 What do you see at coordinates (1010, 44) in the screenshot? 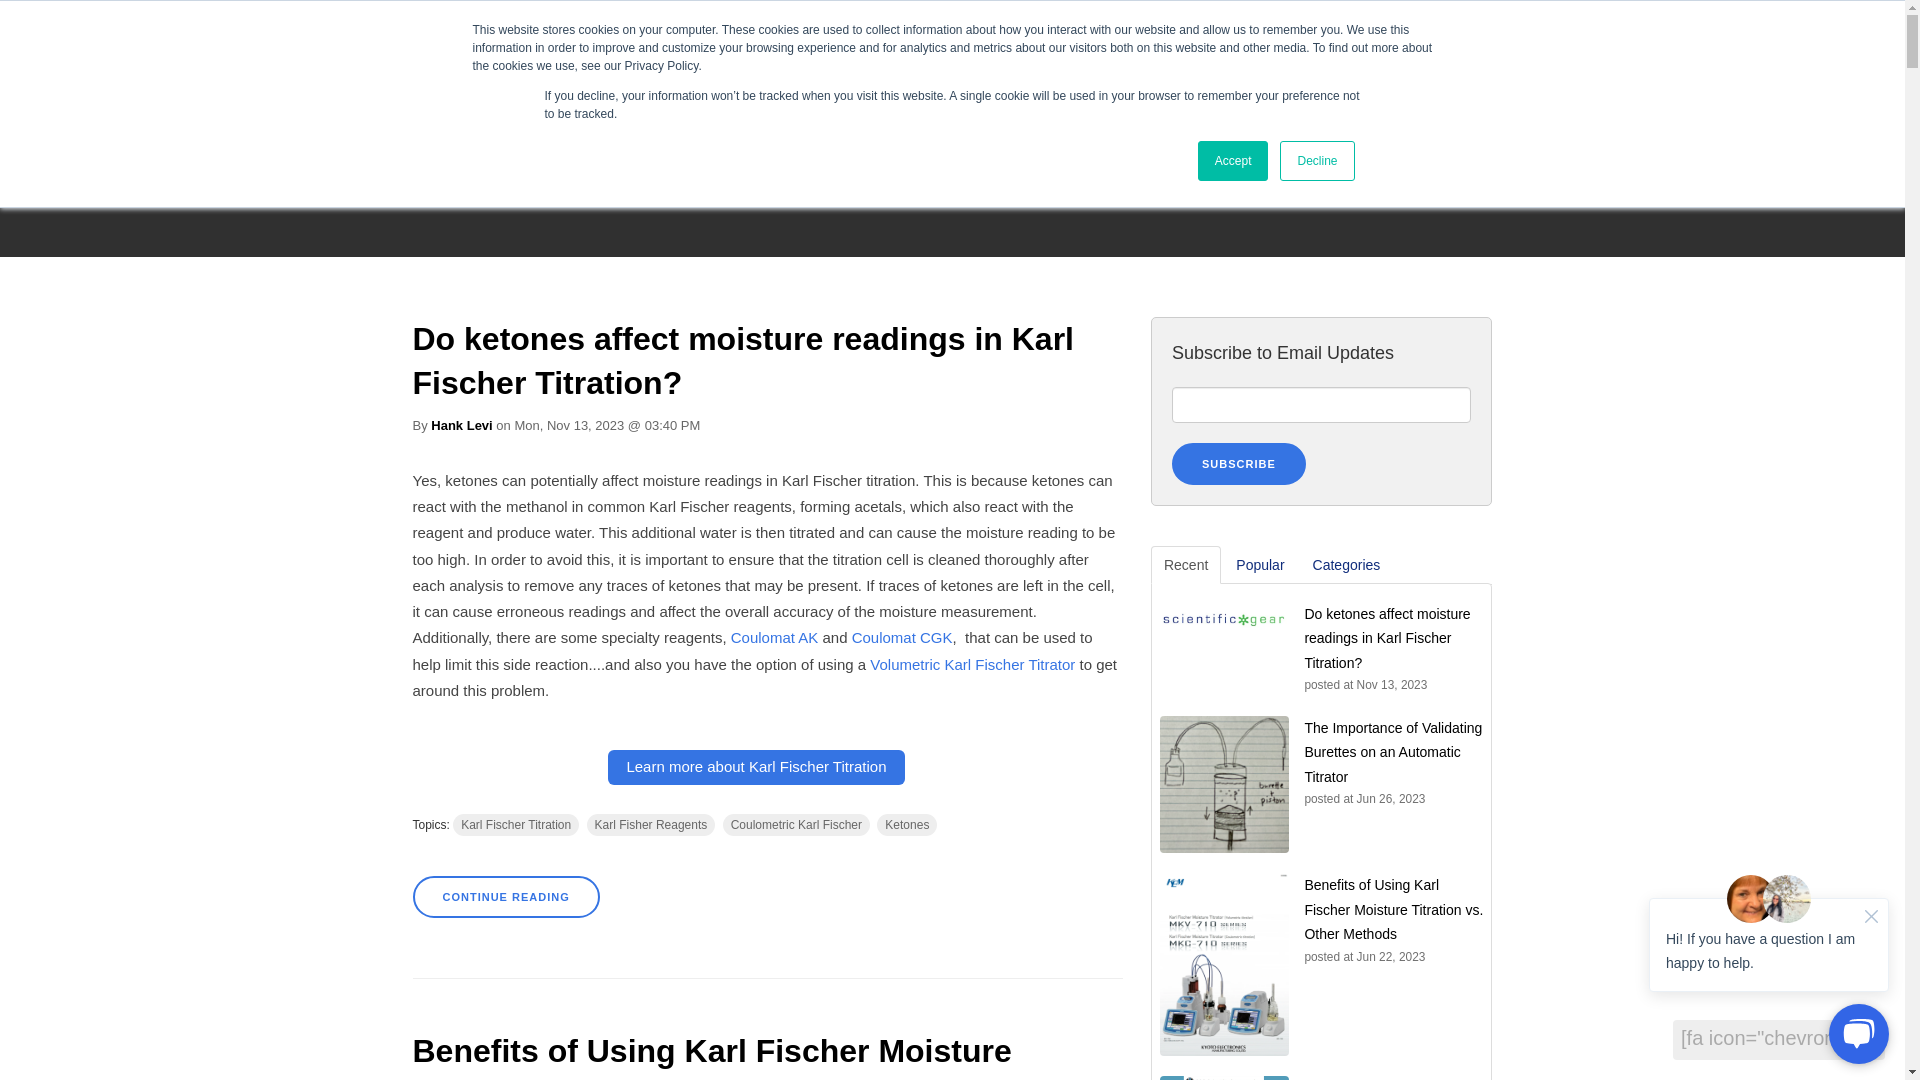
I see `INDUSTRIES` at bounding box center [1010, 44].